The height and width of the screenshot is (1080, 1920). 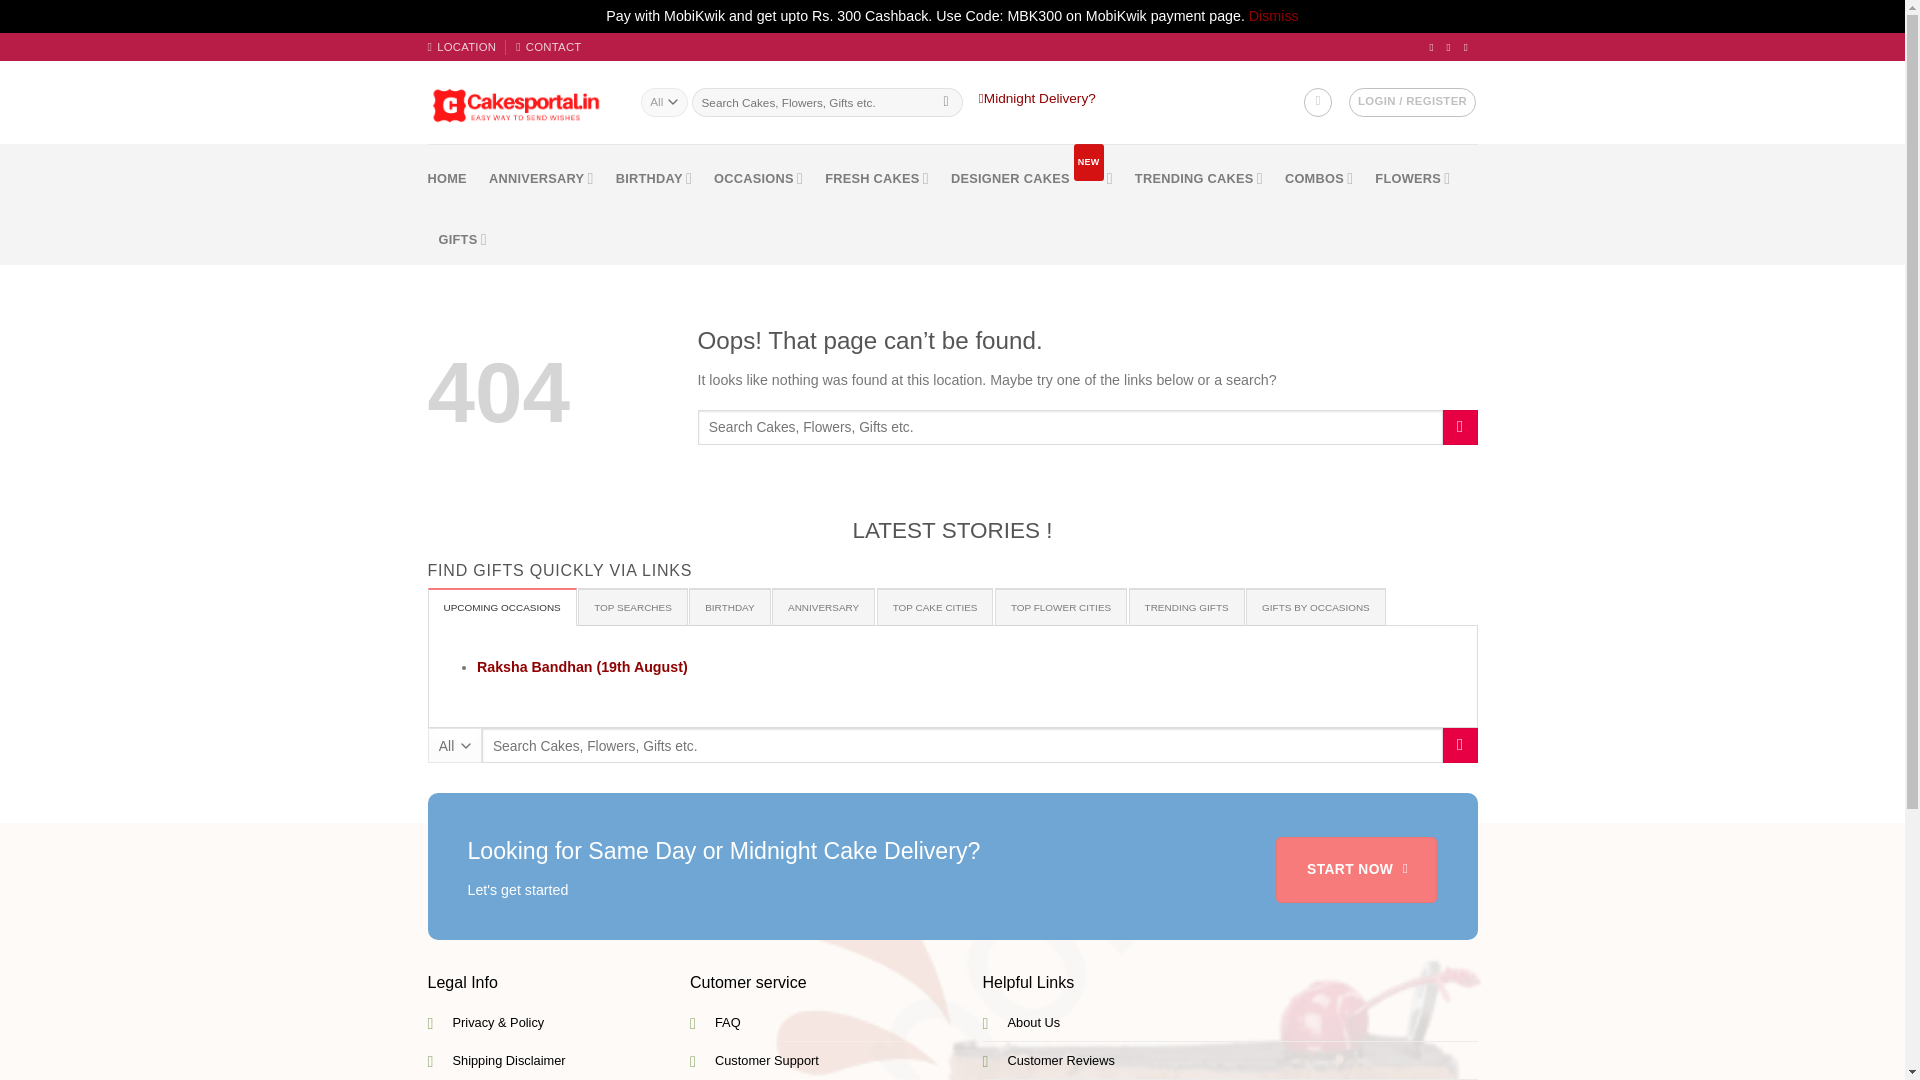 I want to click on Search, so click(x=946, y=102).